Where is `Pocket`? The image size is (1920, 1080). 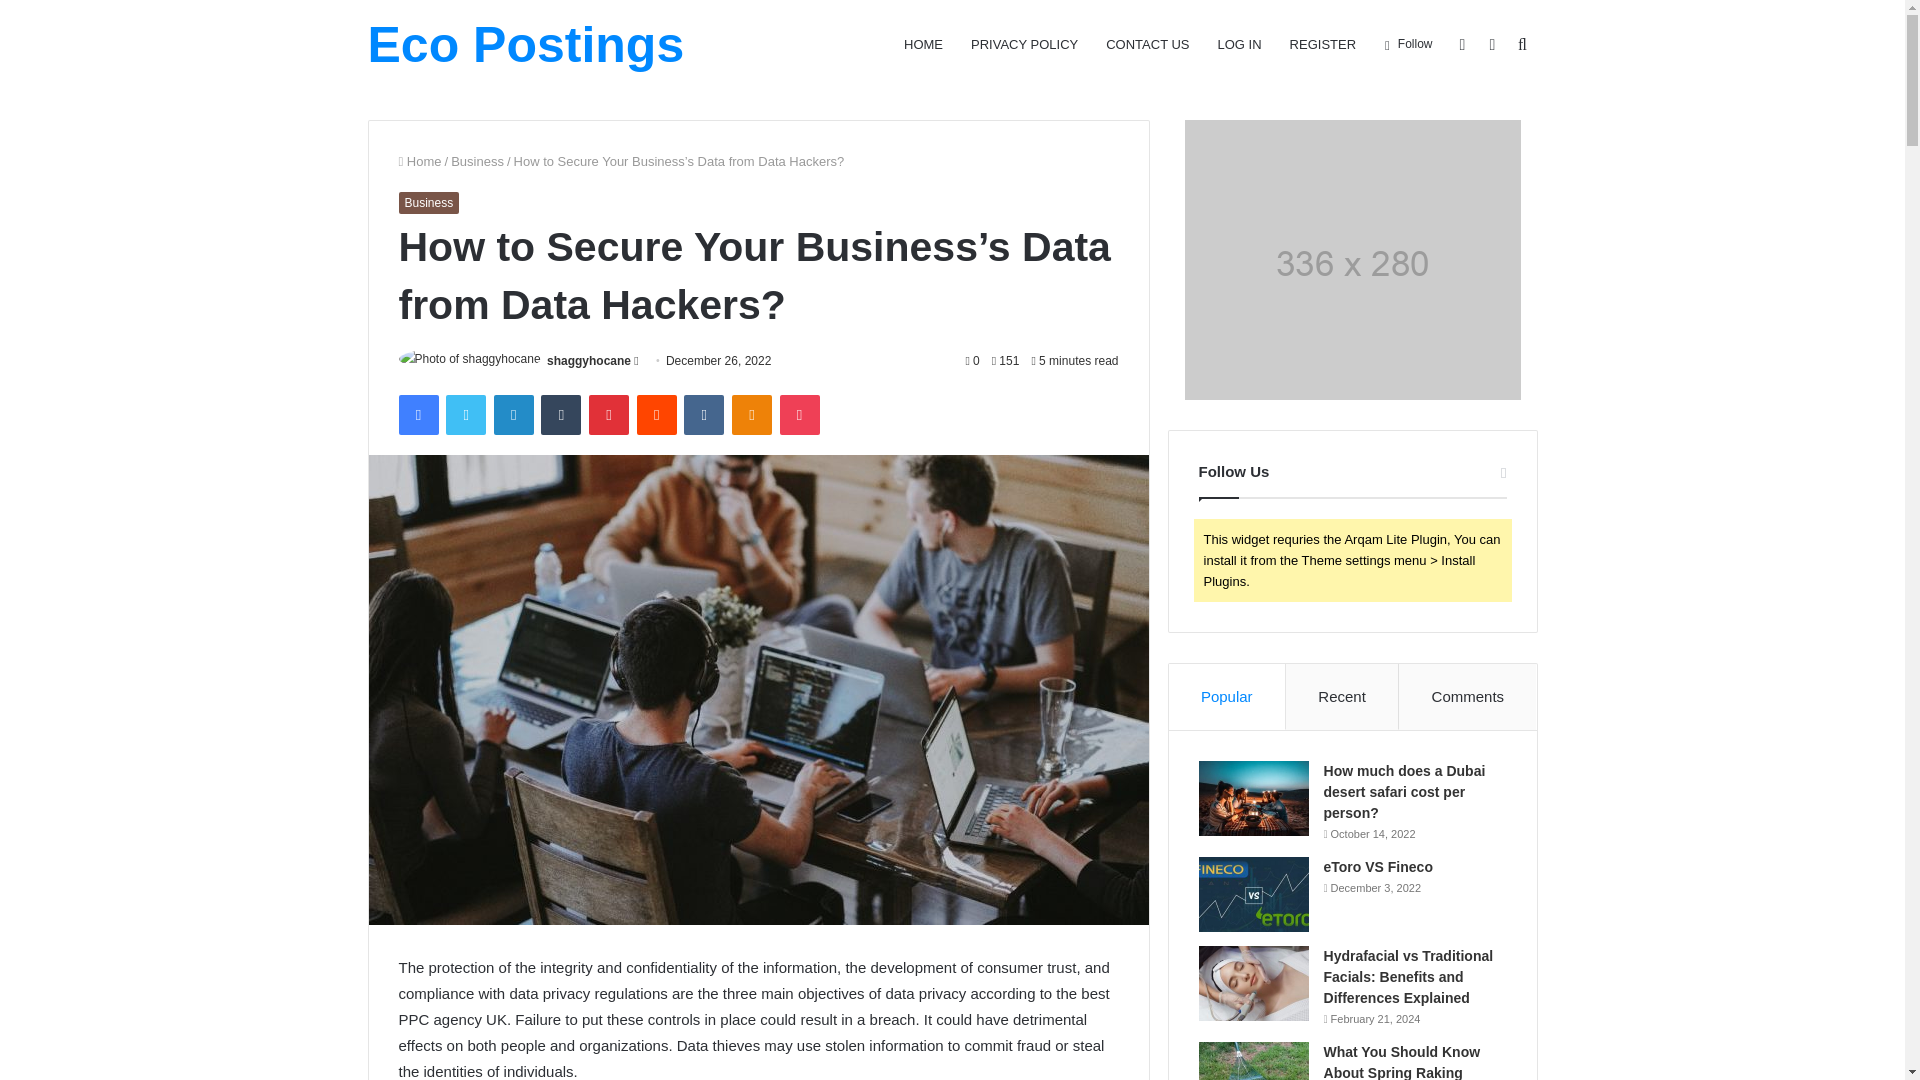
Pocket is located at coordinates (799, 415).